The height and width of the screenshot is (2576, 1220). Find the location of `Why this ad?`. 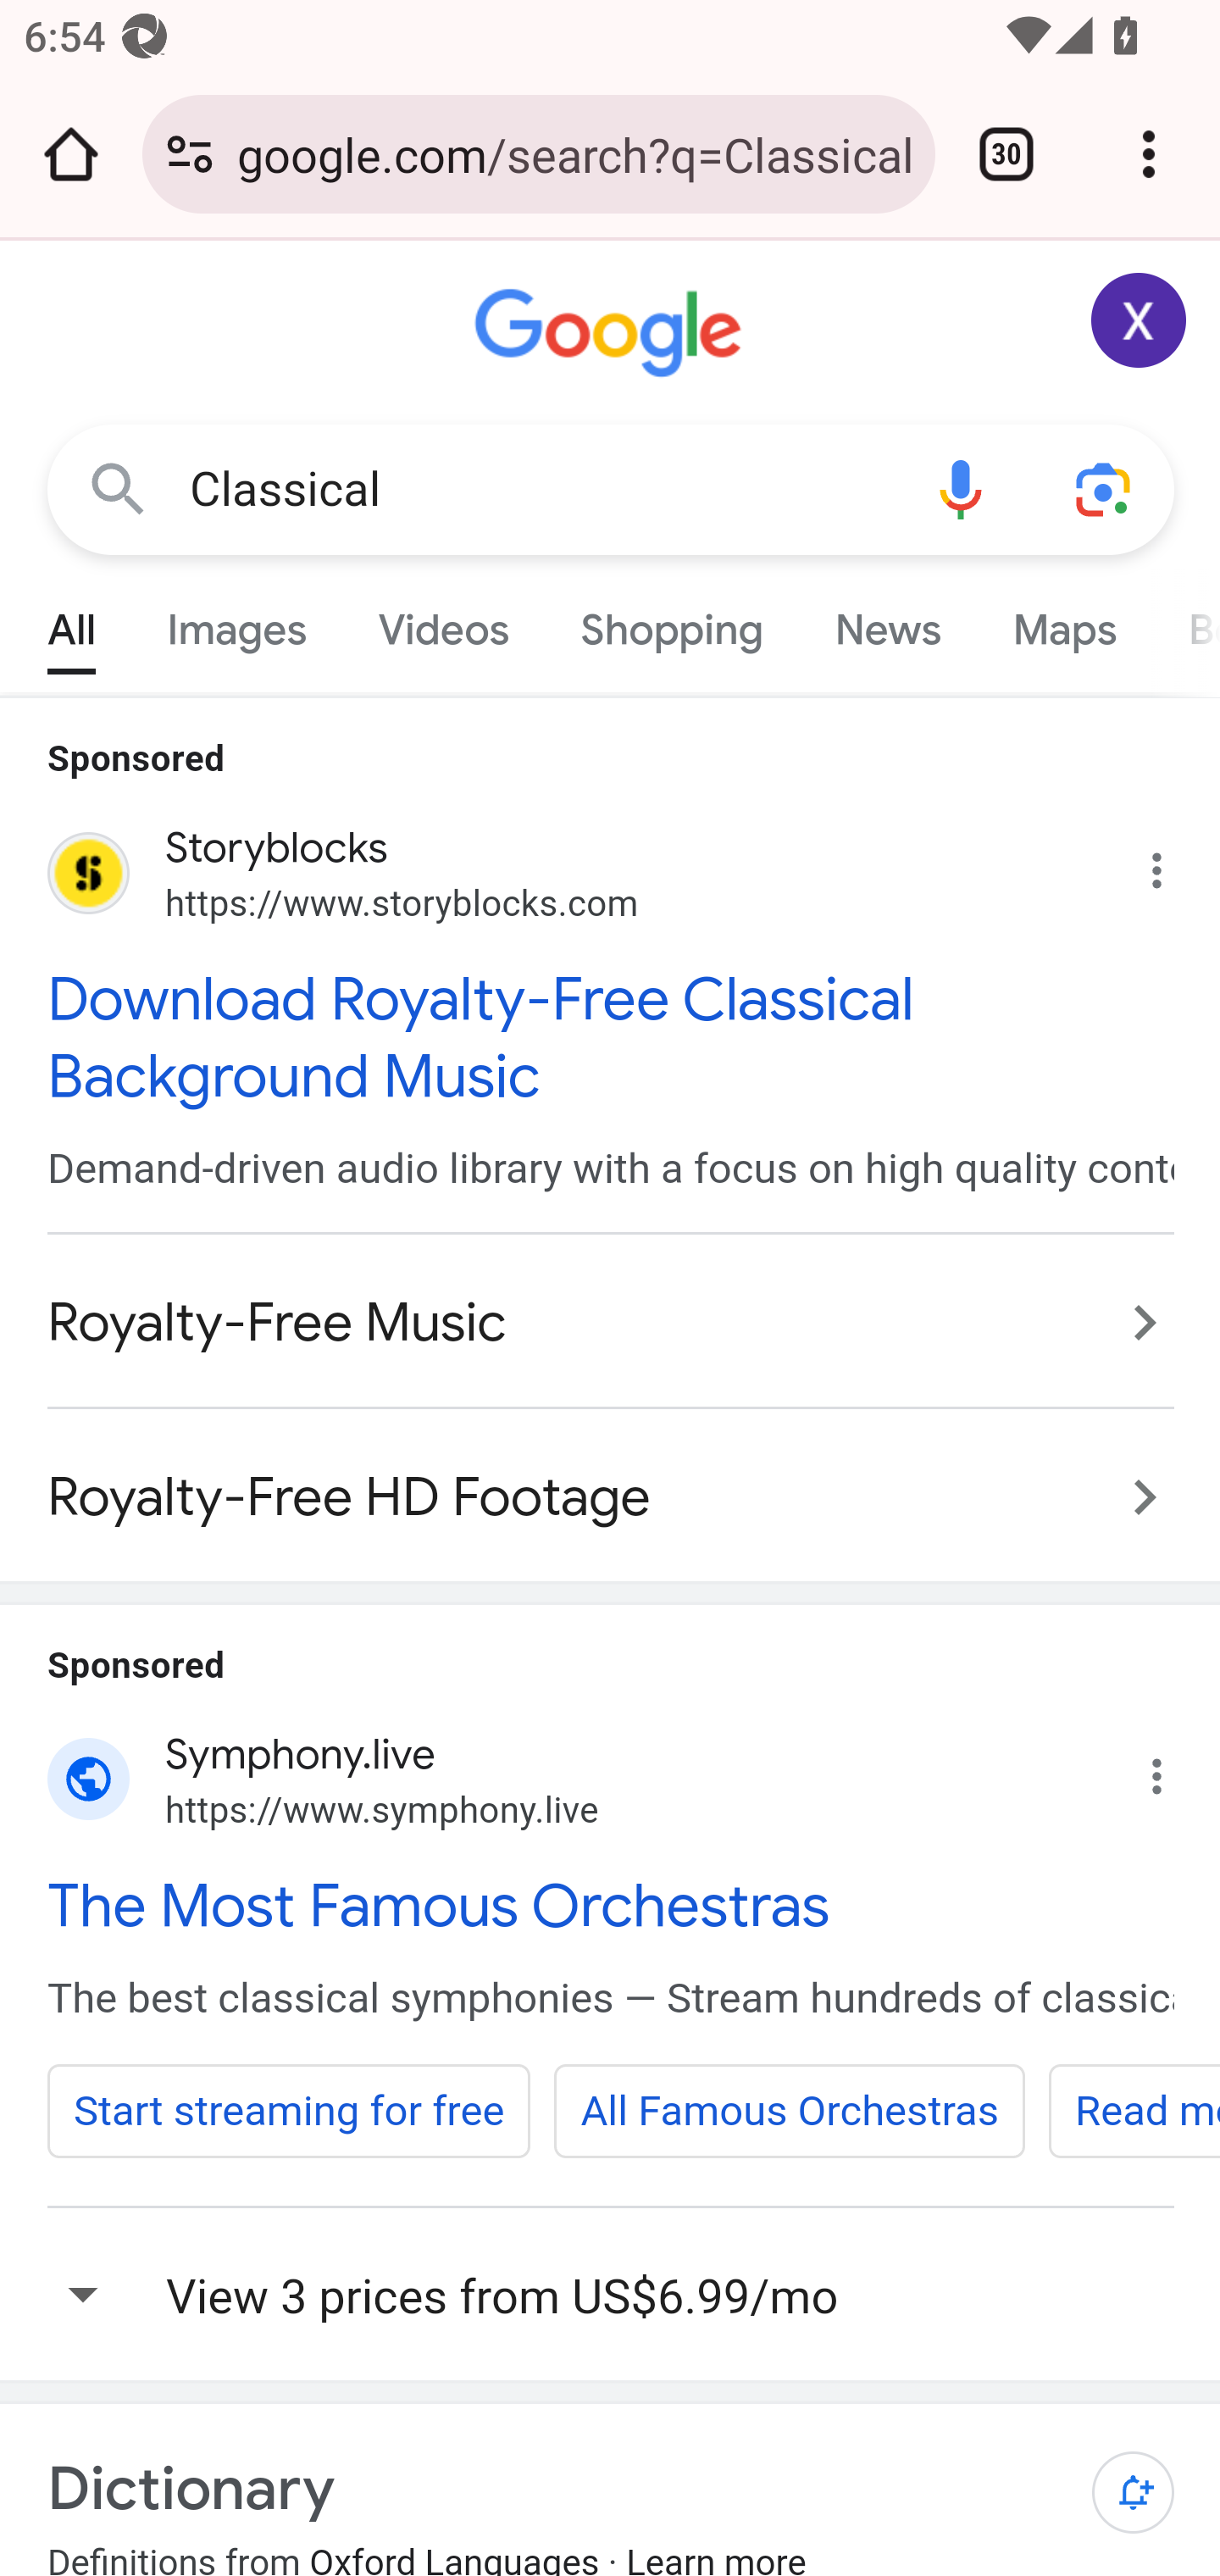

Why this ad? is located at coordinates (1173, 864).